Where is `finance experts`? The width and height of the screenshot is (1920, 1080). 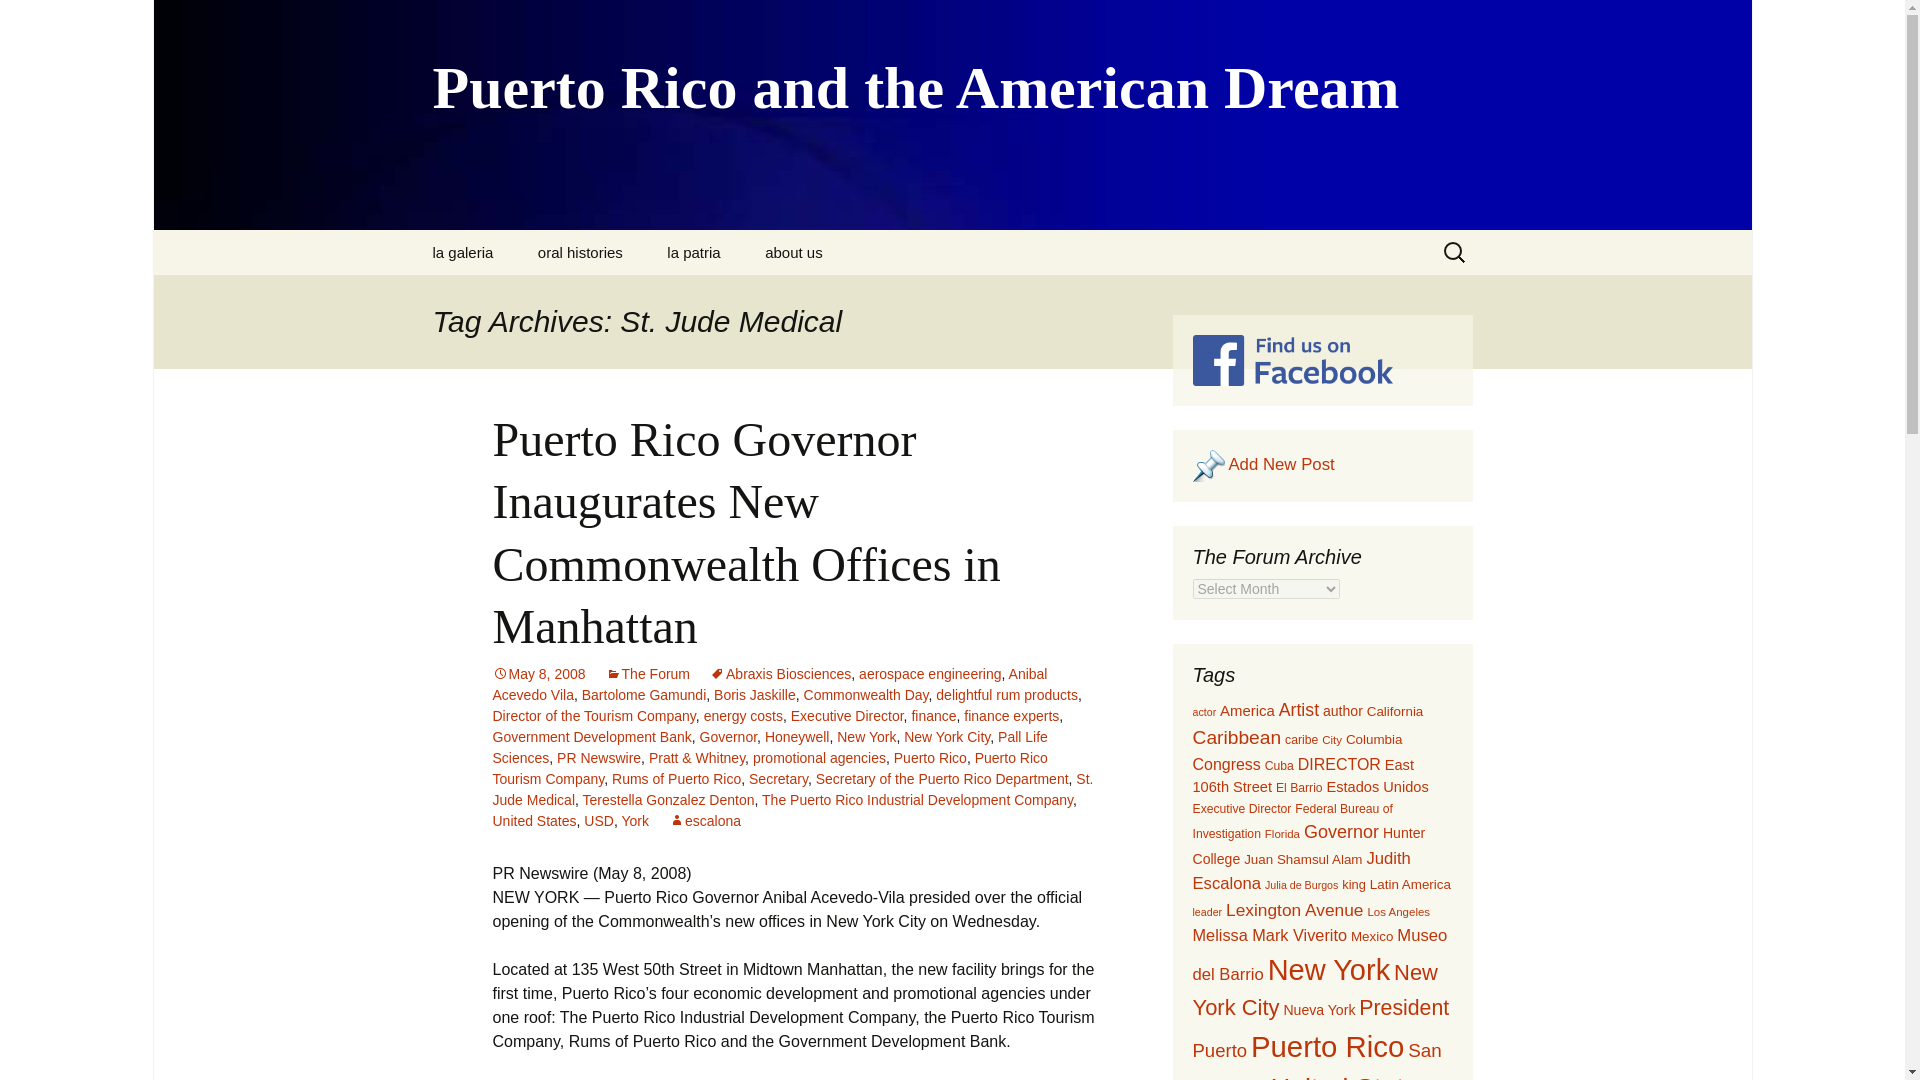 finance experts is located at coordinates (1011, 716).